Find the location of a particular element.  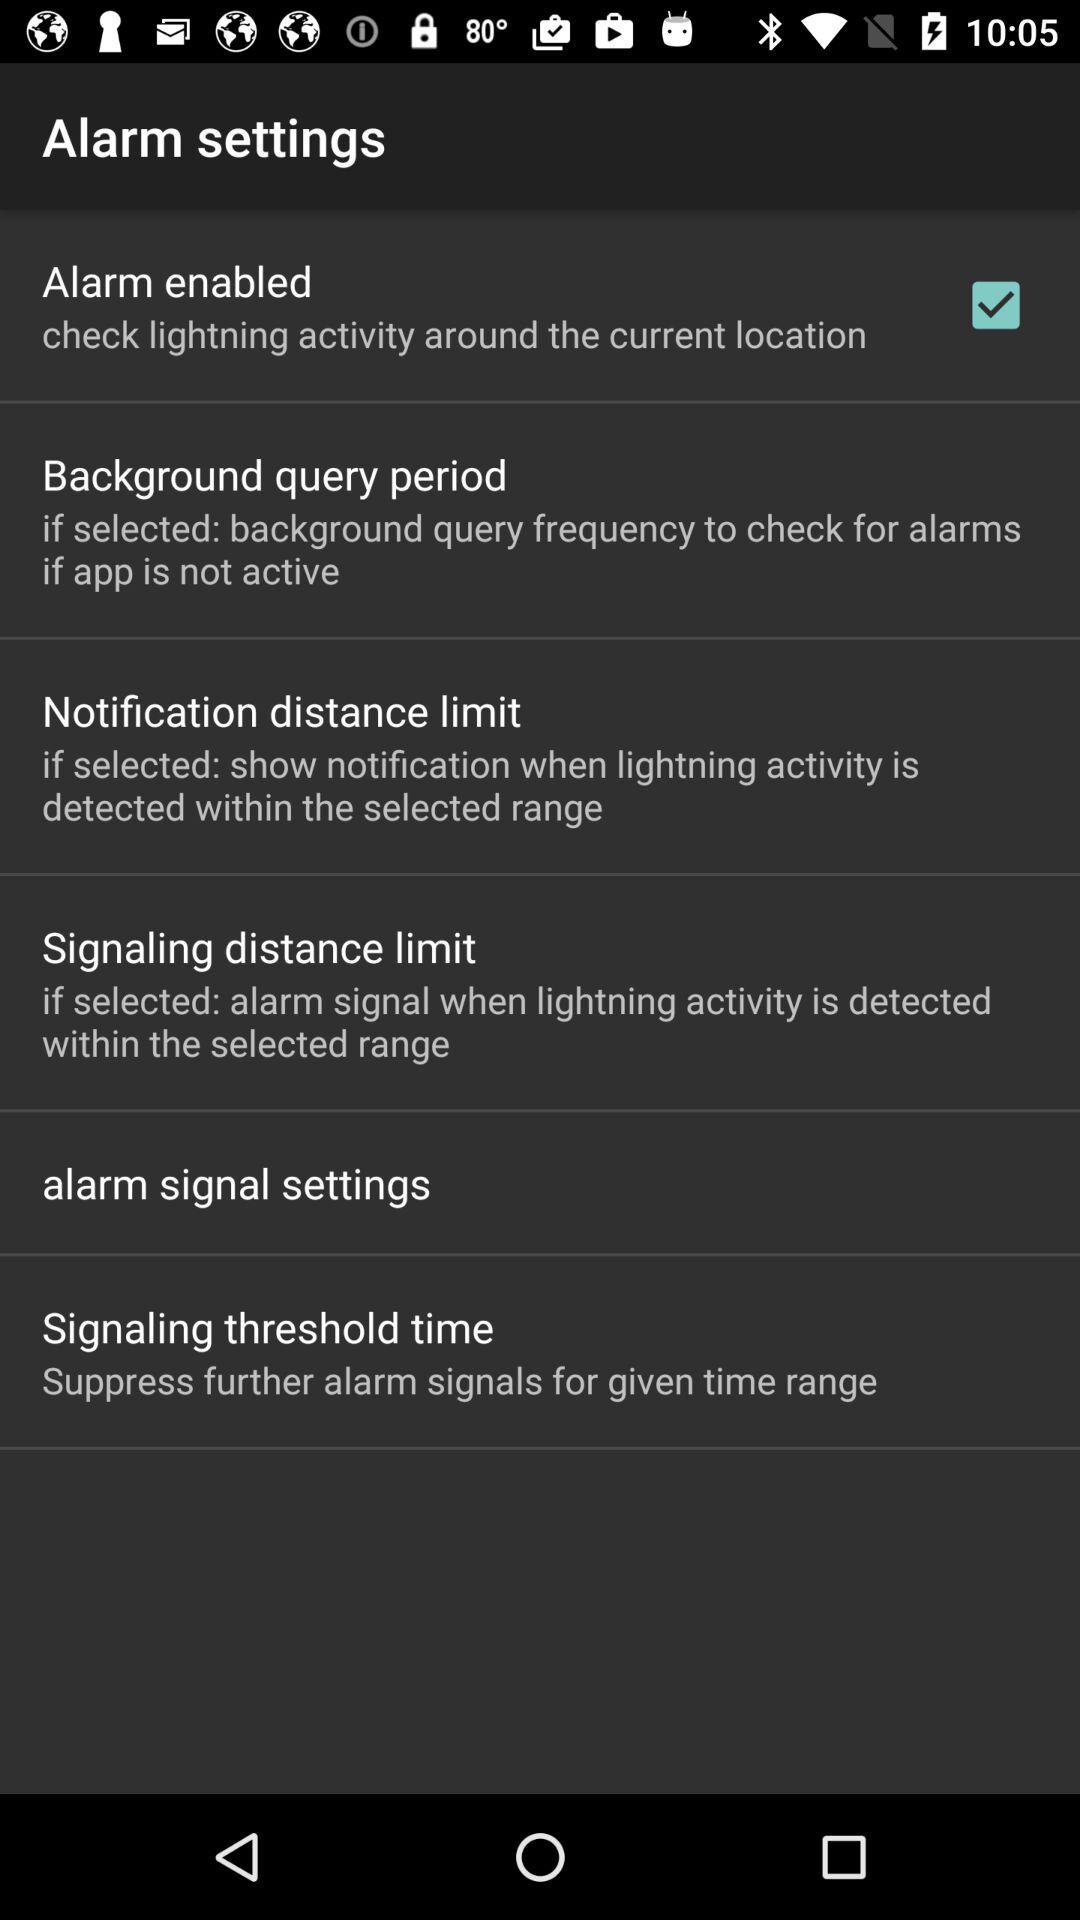

turn on suppress further alarm icon is located at coordinates (460, 1380).